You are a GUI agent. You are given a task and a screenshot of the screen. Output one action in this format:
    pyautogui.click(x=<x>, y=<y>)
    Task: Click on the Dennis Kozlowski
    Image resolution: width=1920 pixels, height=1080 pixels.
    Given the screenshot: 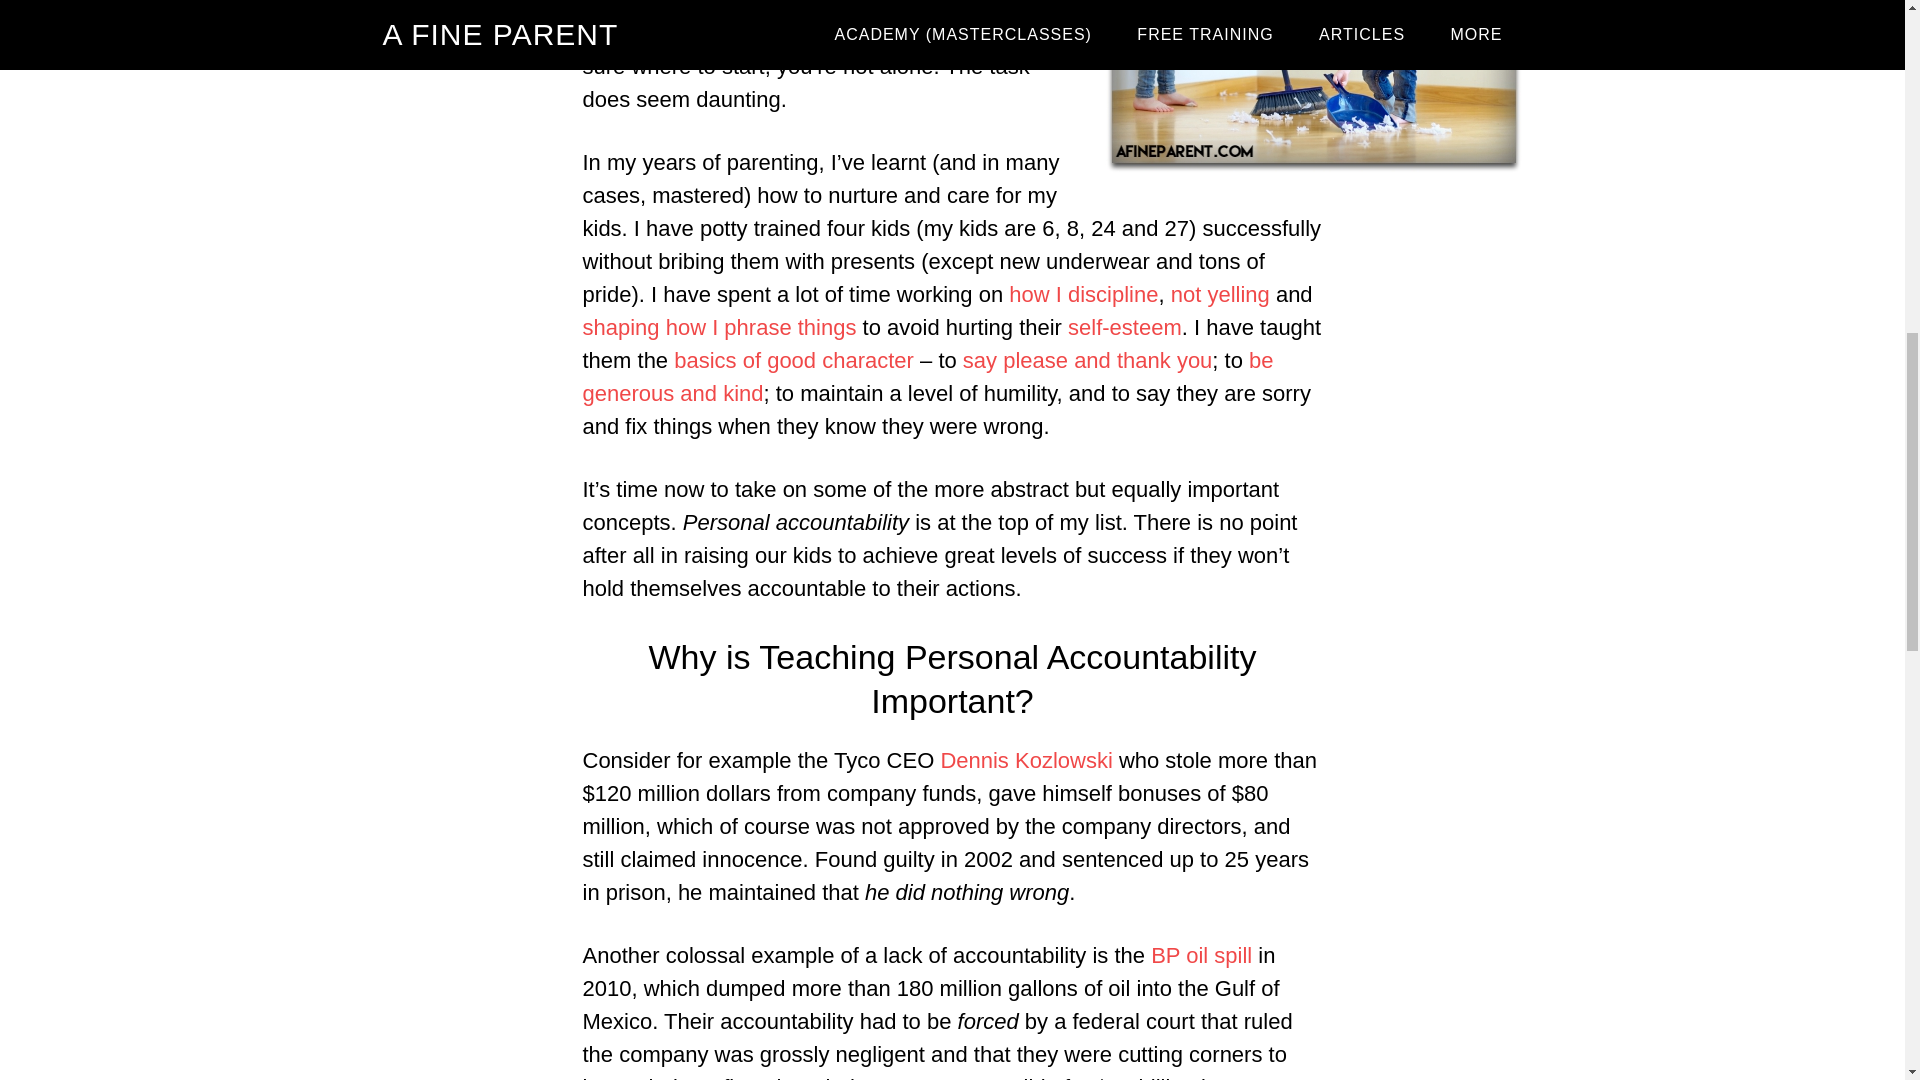 What is the action you would take?
    pyautogui.click(x=1026, y=760)
    